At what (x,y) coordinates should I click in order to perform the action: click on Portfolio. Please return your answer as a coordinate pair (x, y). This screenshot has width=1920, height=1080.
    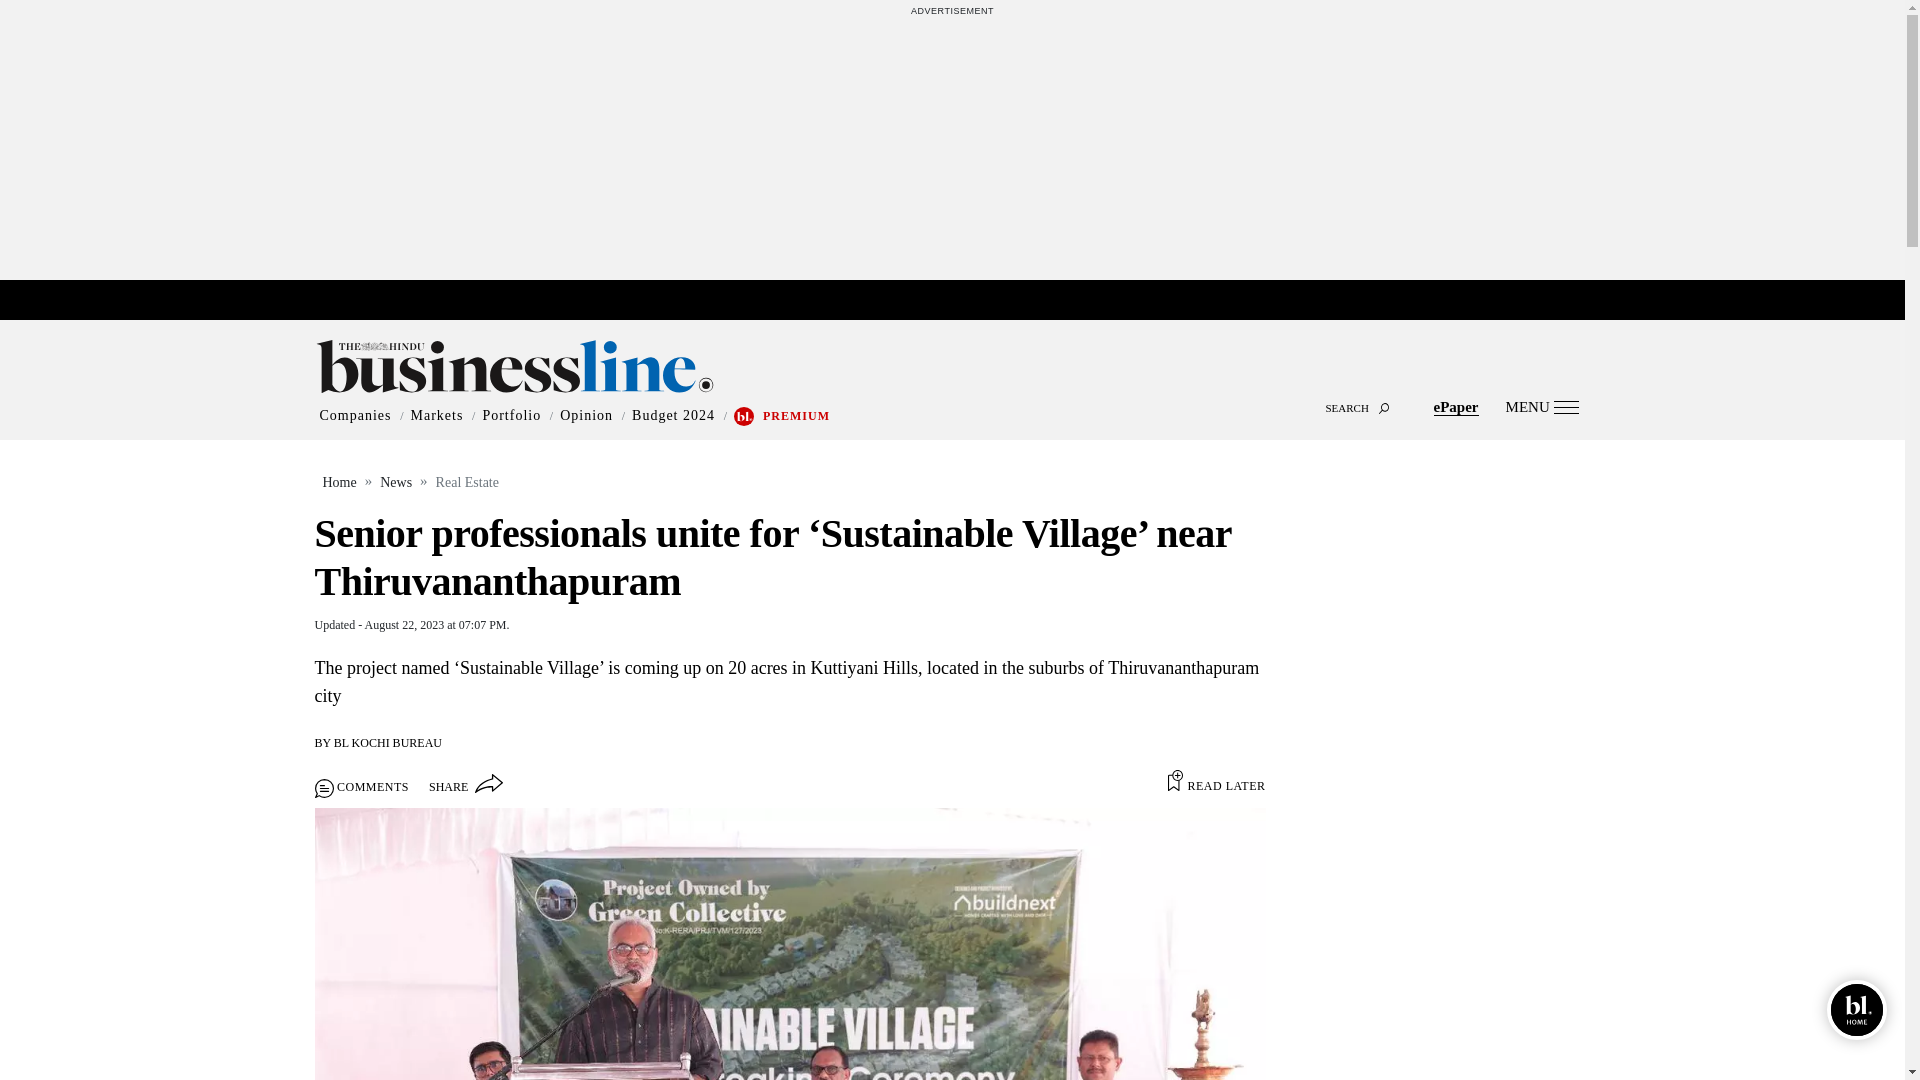
    Looking at the image, I should click on (511, 416).